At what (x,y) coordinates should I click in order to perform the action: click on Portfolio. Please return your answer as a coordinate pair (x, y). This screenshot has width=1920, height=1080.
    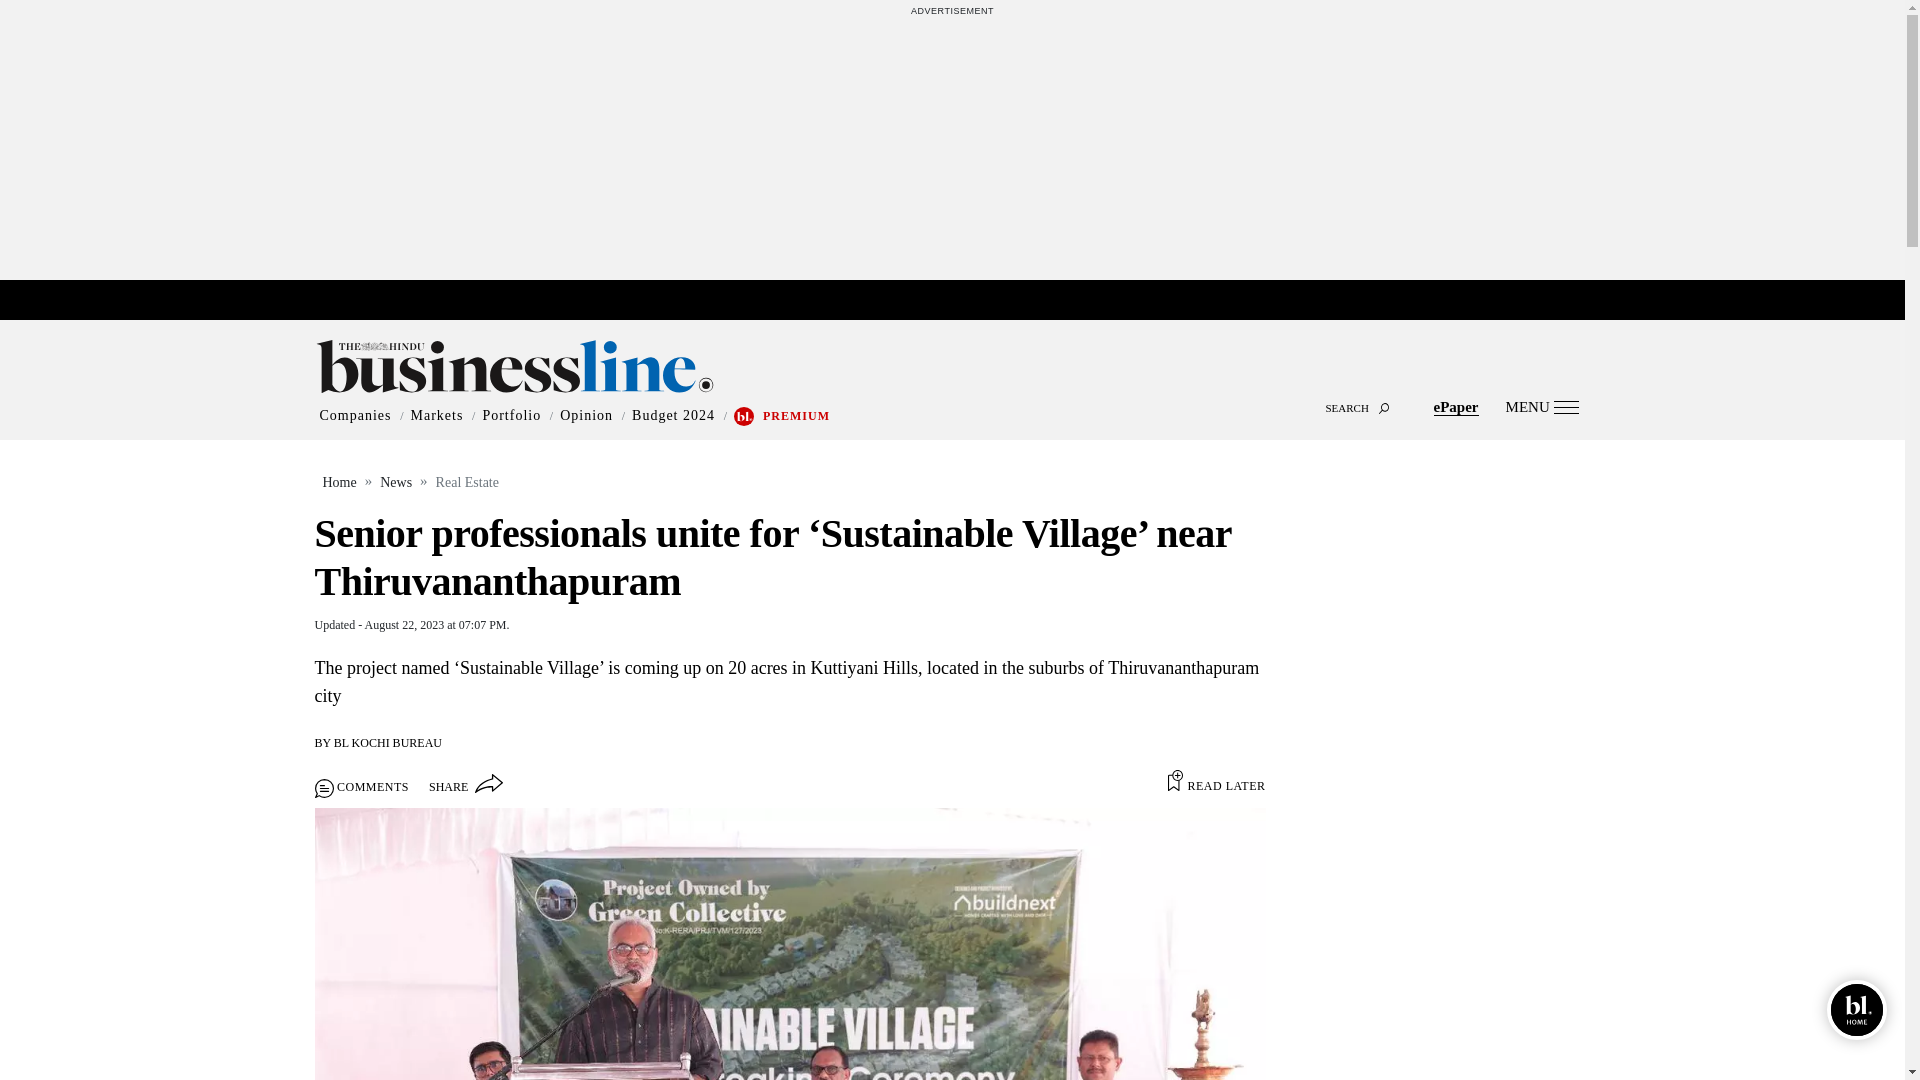
    Looking at the image, I should click on (511, 416).